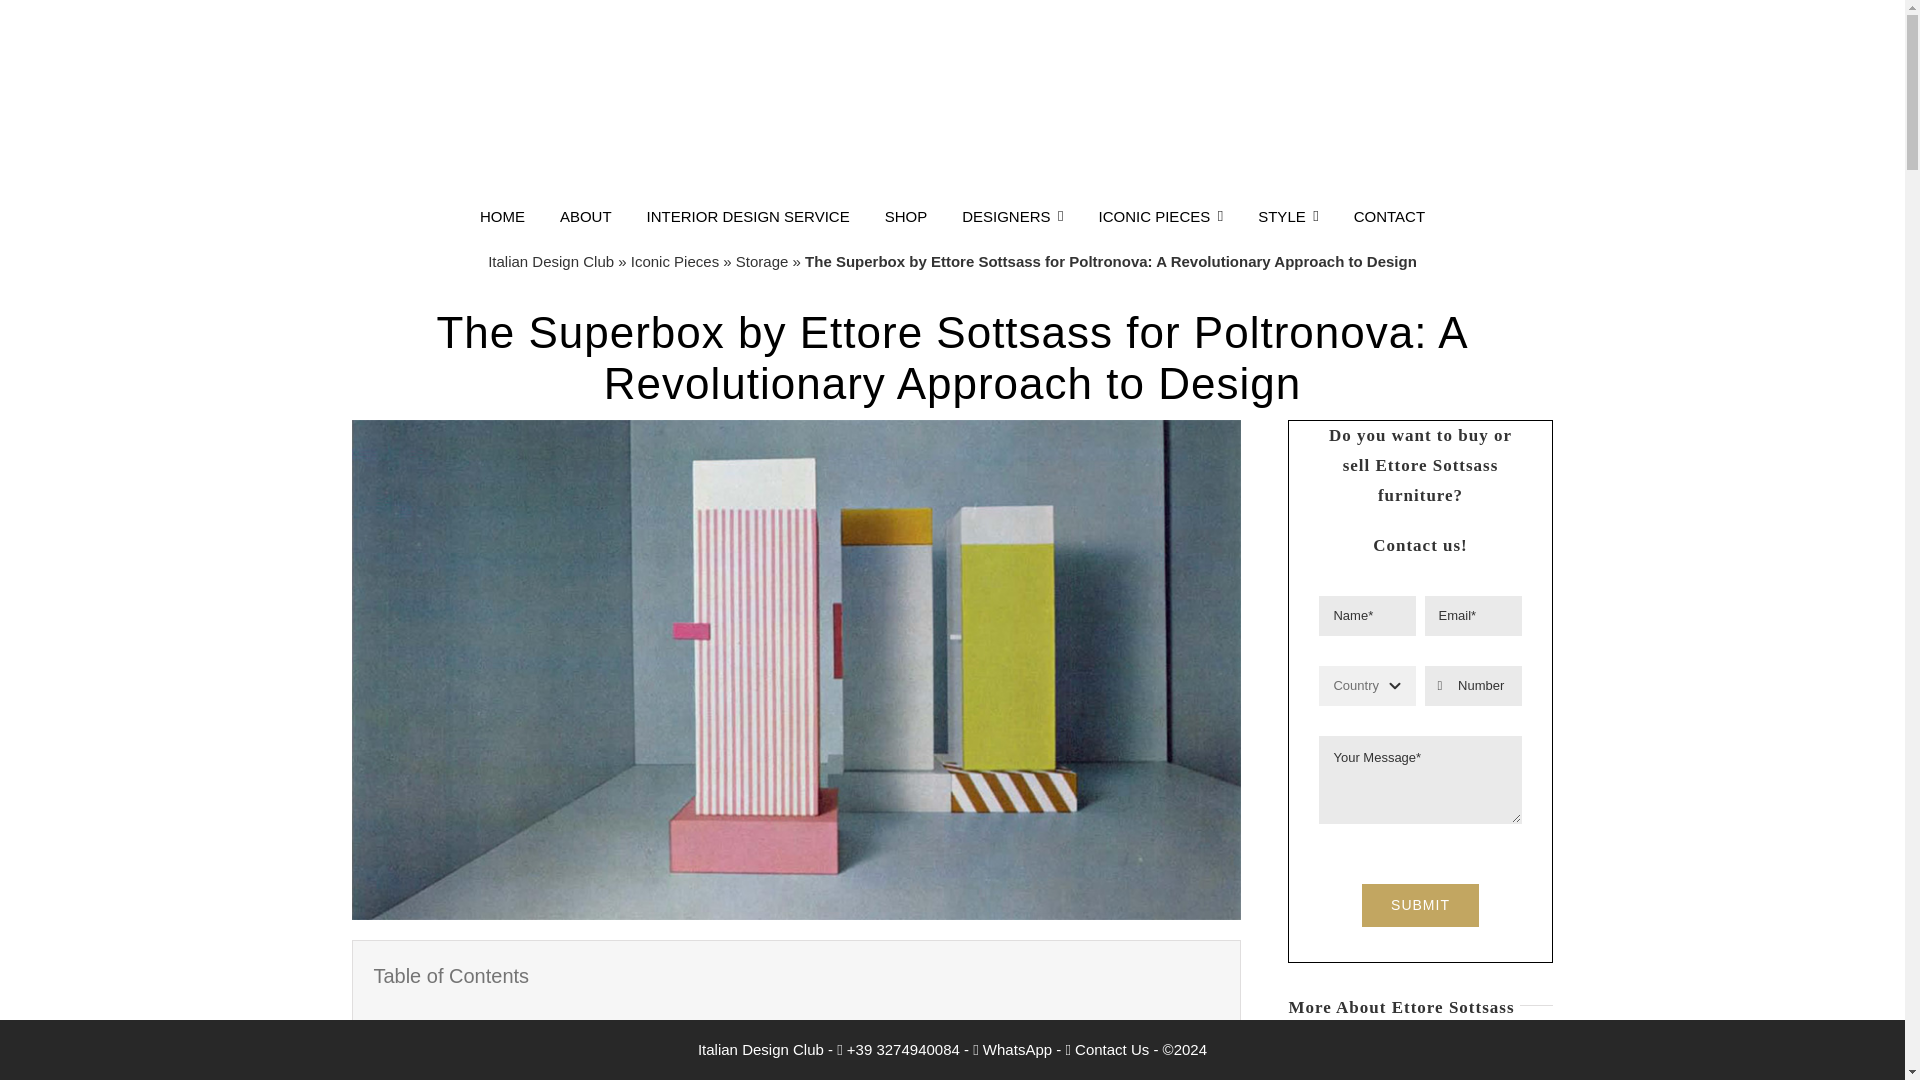 The image size is (1920, 1080). What do you see at coordinates (502, 217) in the screenshot?
I see `HOME` at bounding box center [502, 217].